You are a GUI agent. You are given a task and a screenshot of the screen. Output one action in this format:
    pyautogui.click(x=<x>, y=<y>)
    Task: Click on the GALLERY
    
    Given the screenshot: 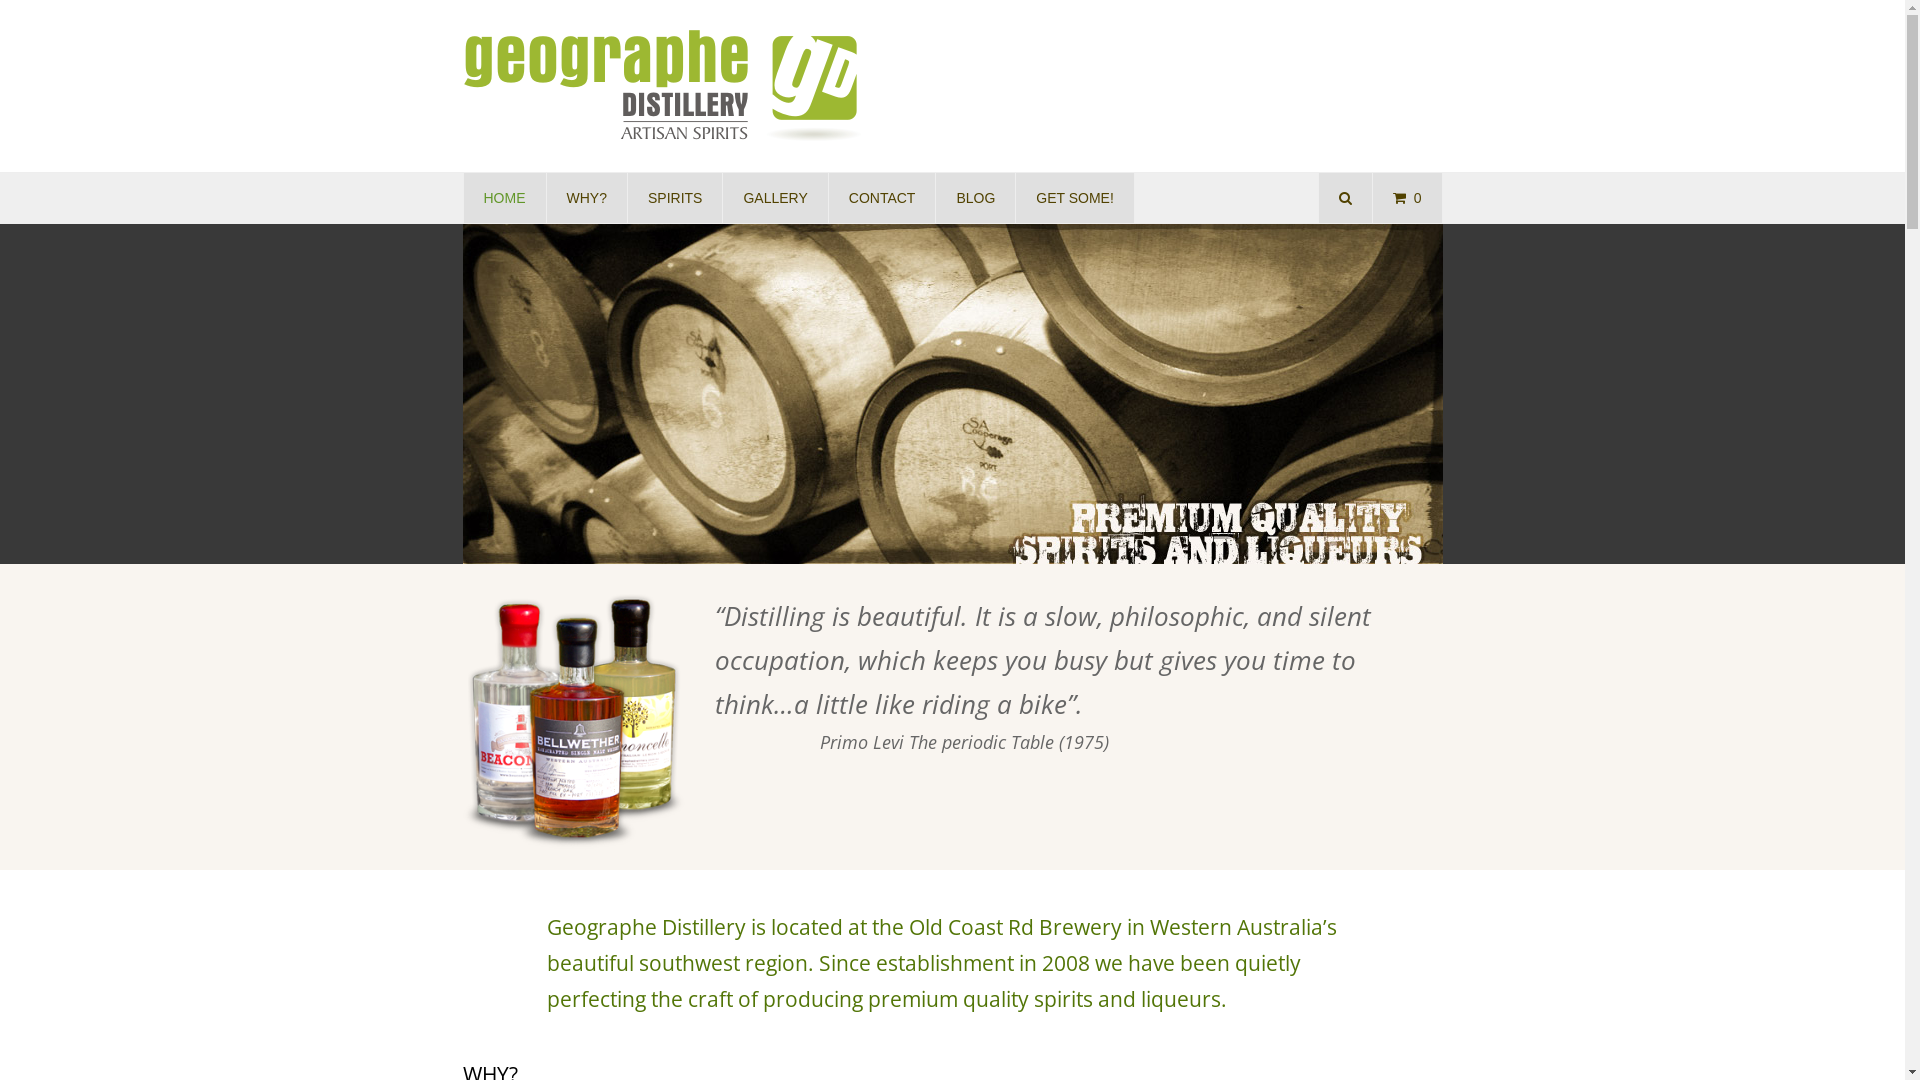 What is the action you would take?
    pyautogui.click(x=775, y=198)
    